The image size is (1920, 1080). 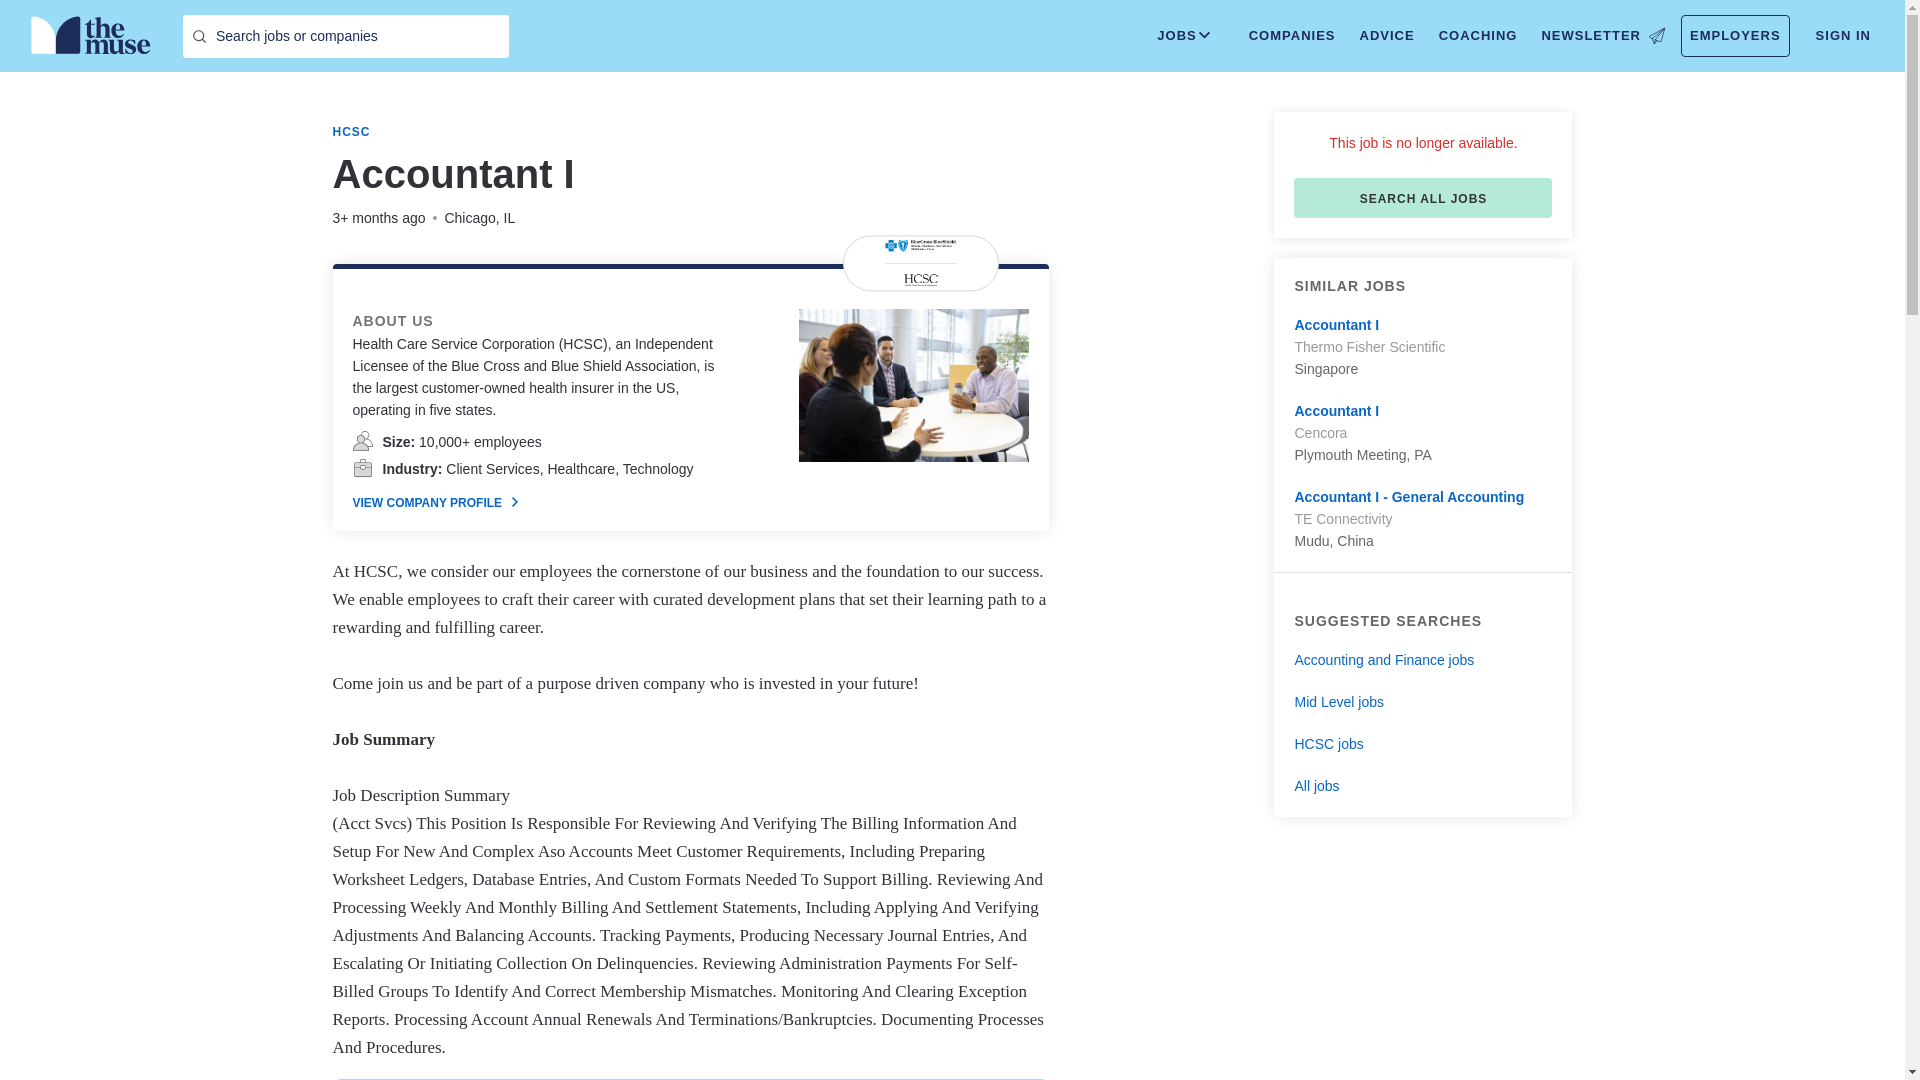 I want to click on ADVICE, so click(x=1386, y=36).